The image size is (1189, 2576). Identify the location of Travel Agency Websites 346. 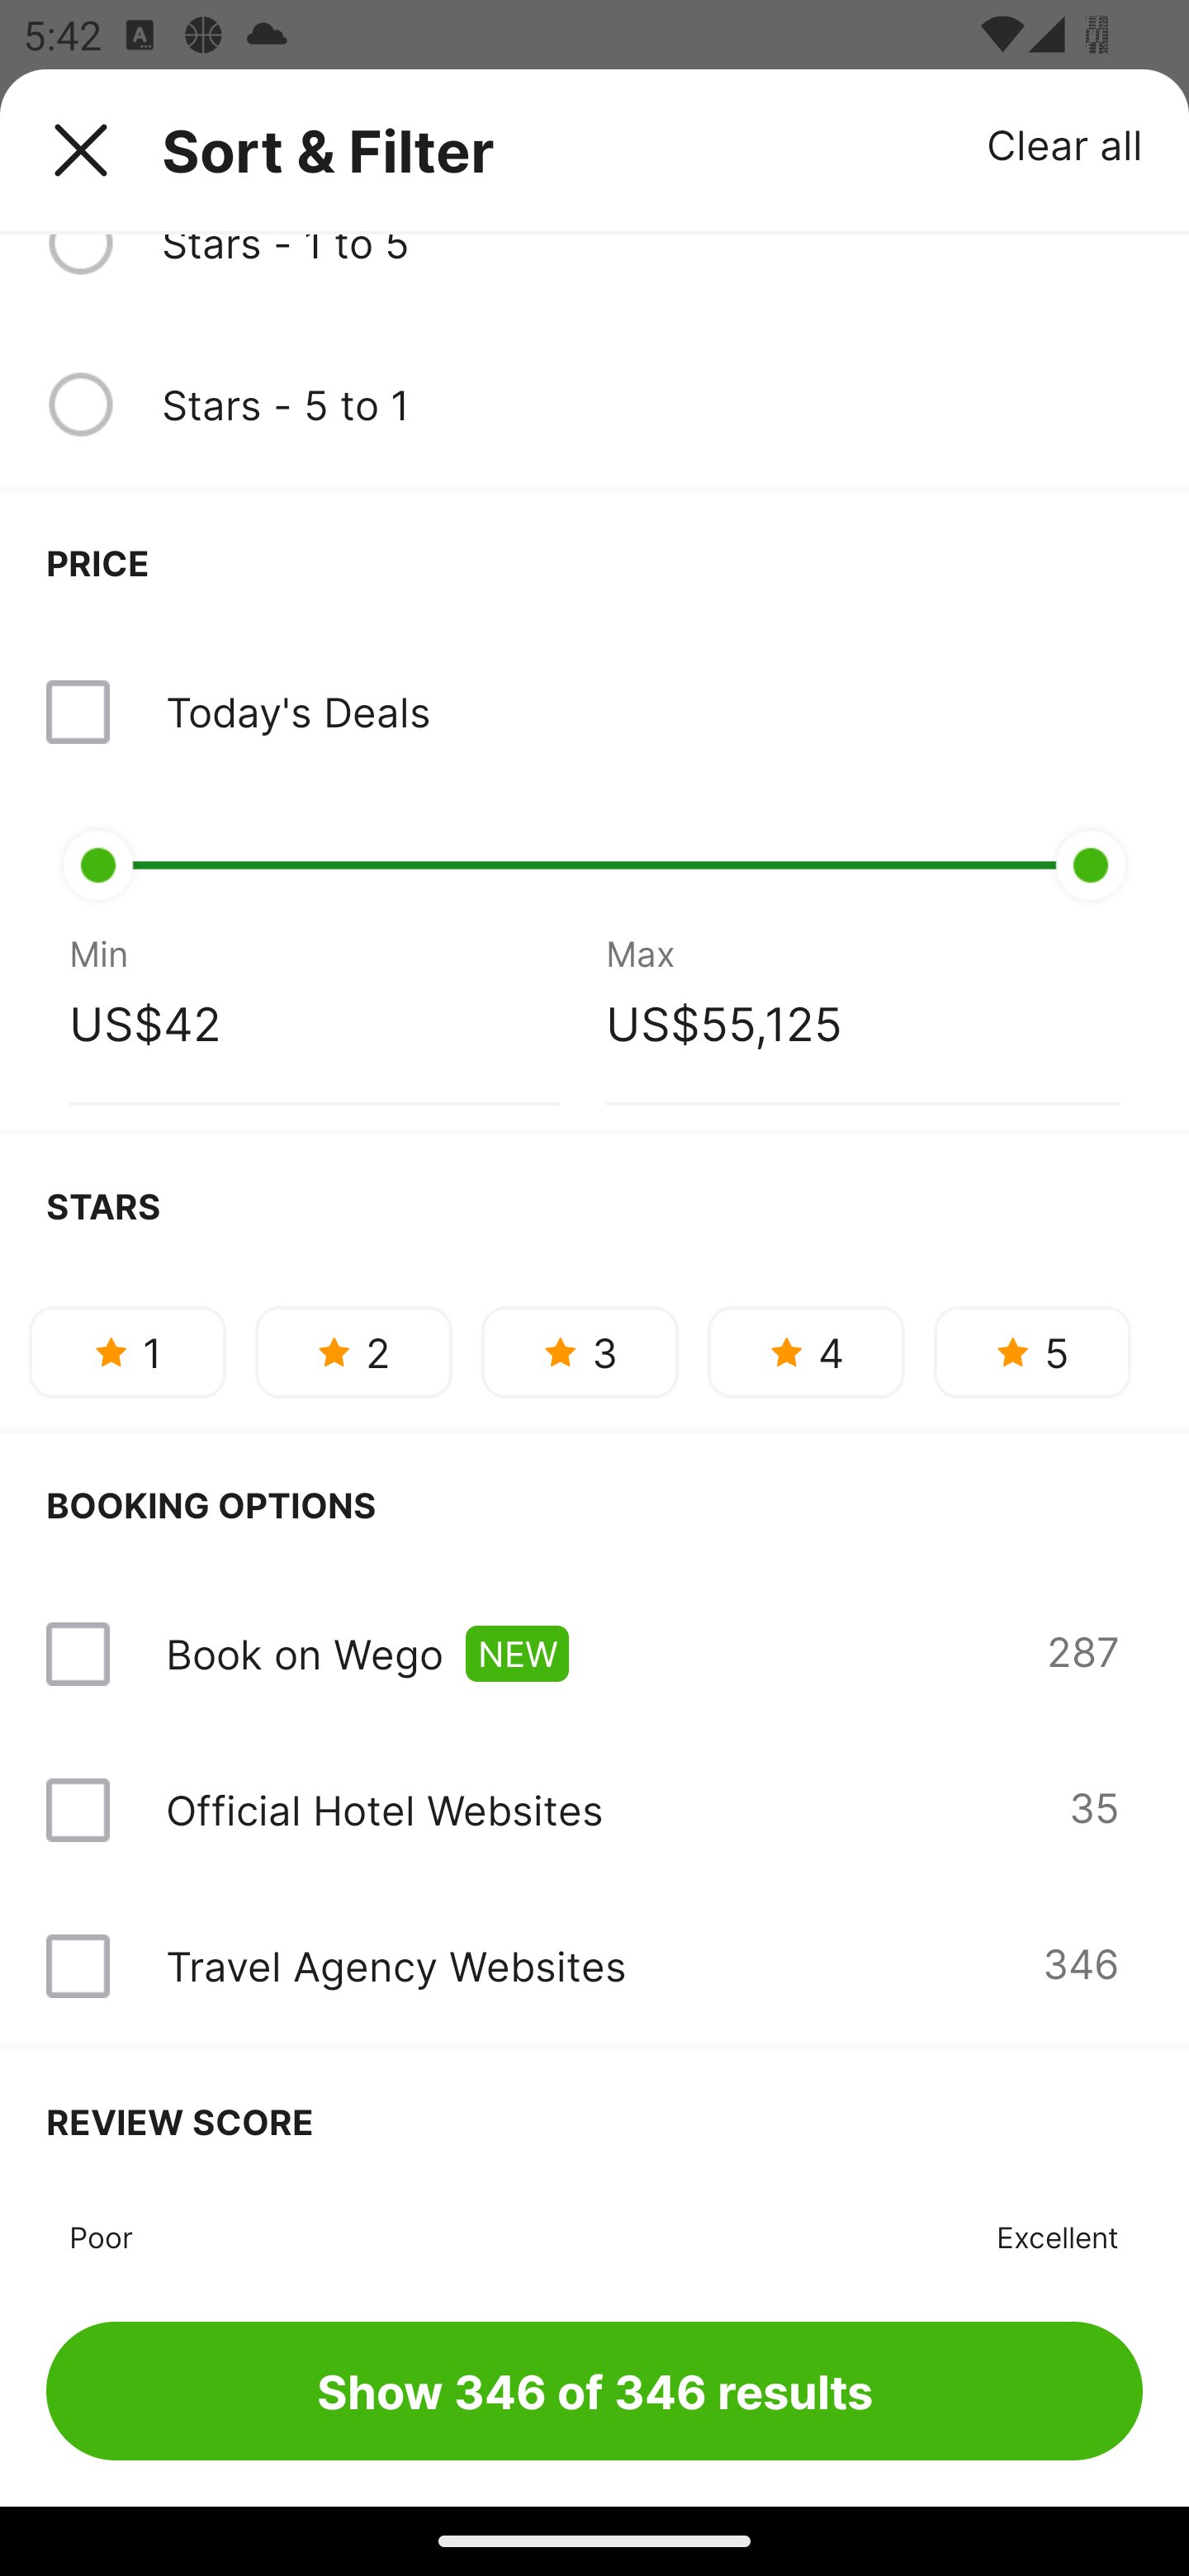
(594, 1967).